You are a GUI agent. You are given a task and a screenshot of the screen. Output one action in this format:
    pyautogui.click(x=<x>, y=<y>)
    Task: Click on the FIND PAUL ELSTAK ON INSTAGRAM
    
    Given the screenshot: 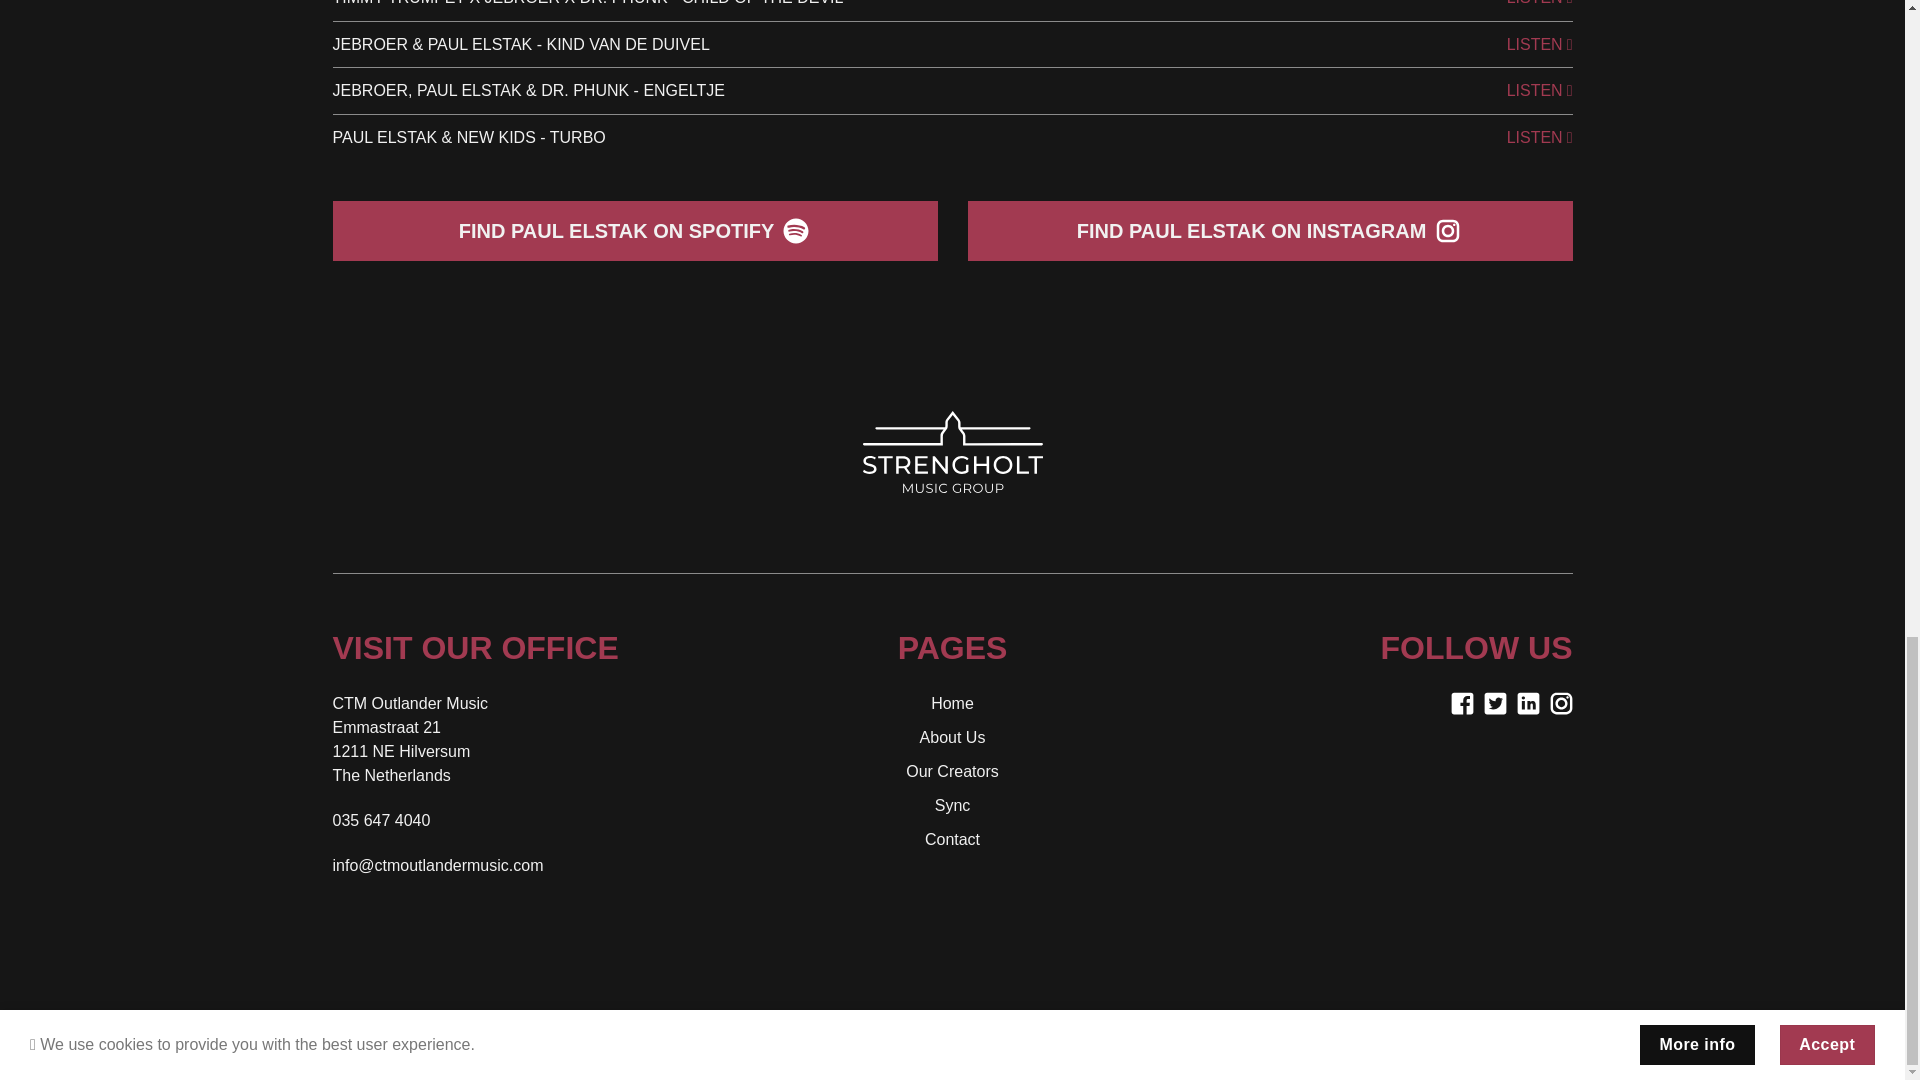 What is the action you would take?
    pyautogui.click(x=1270, y=230)
    